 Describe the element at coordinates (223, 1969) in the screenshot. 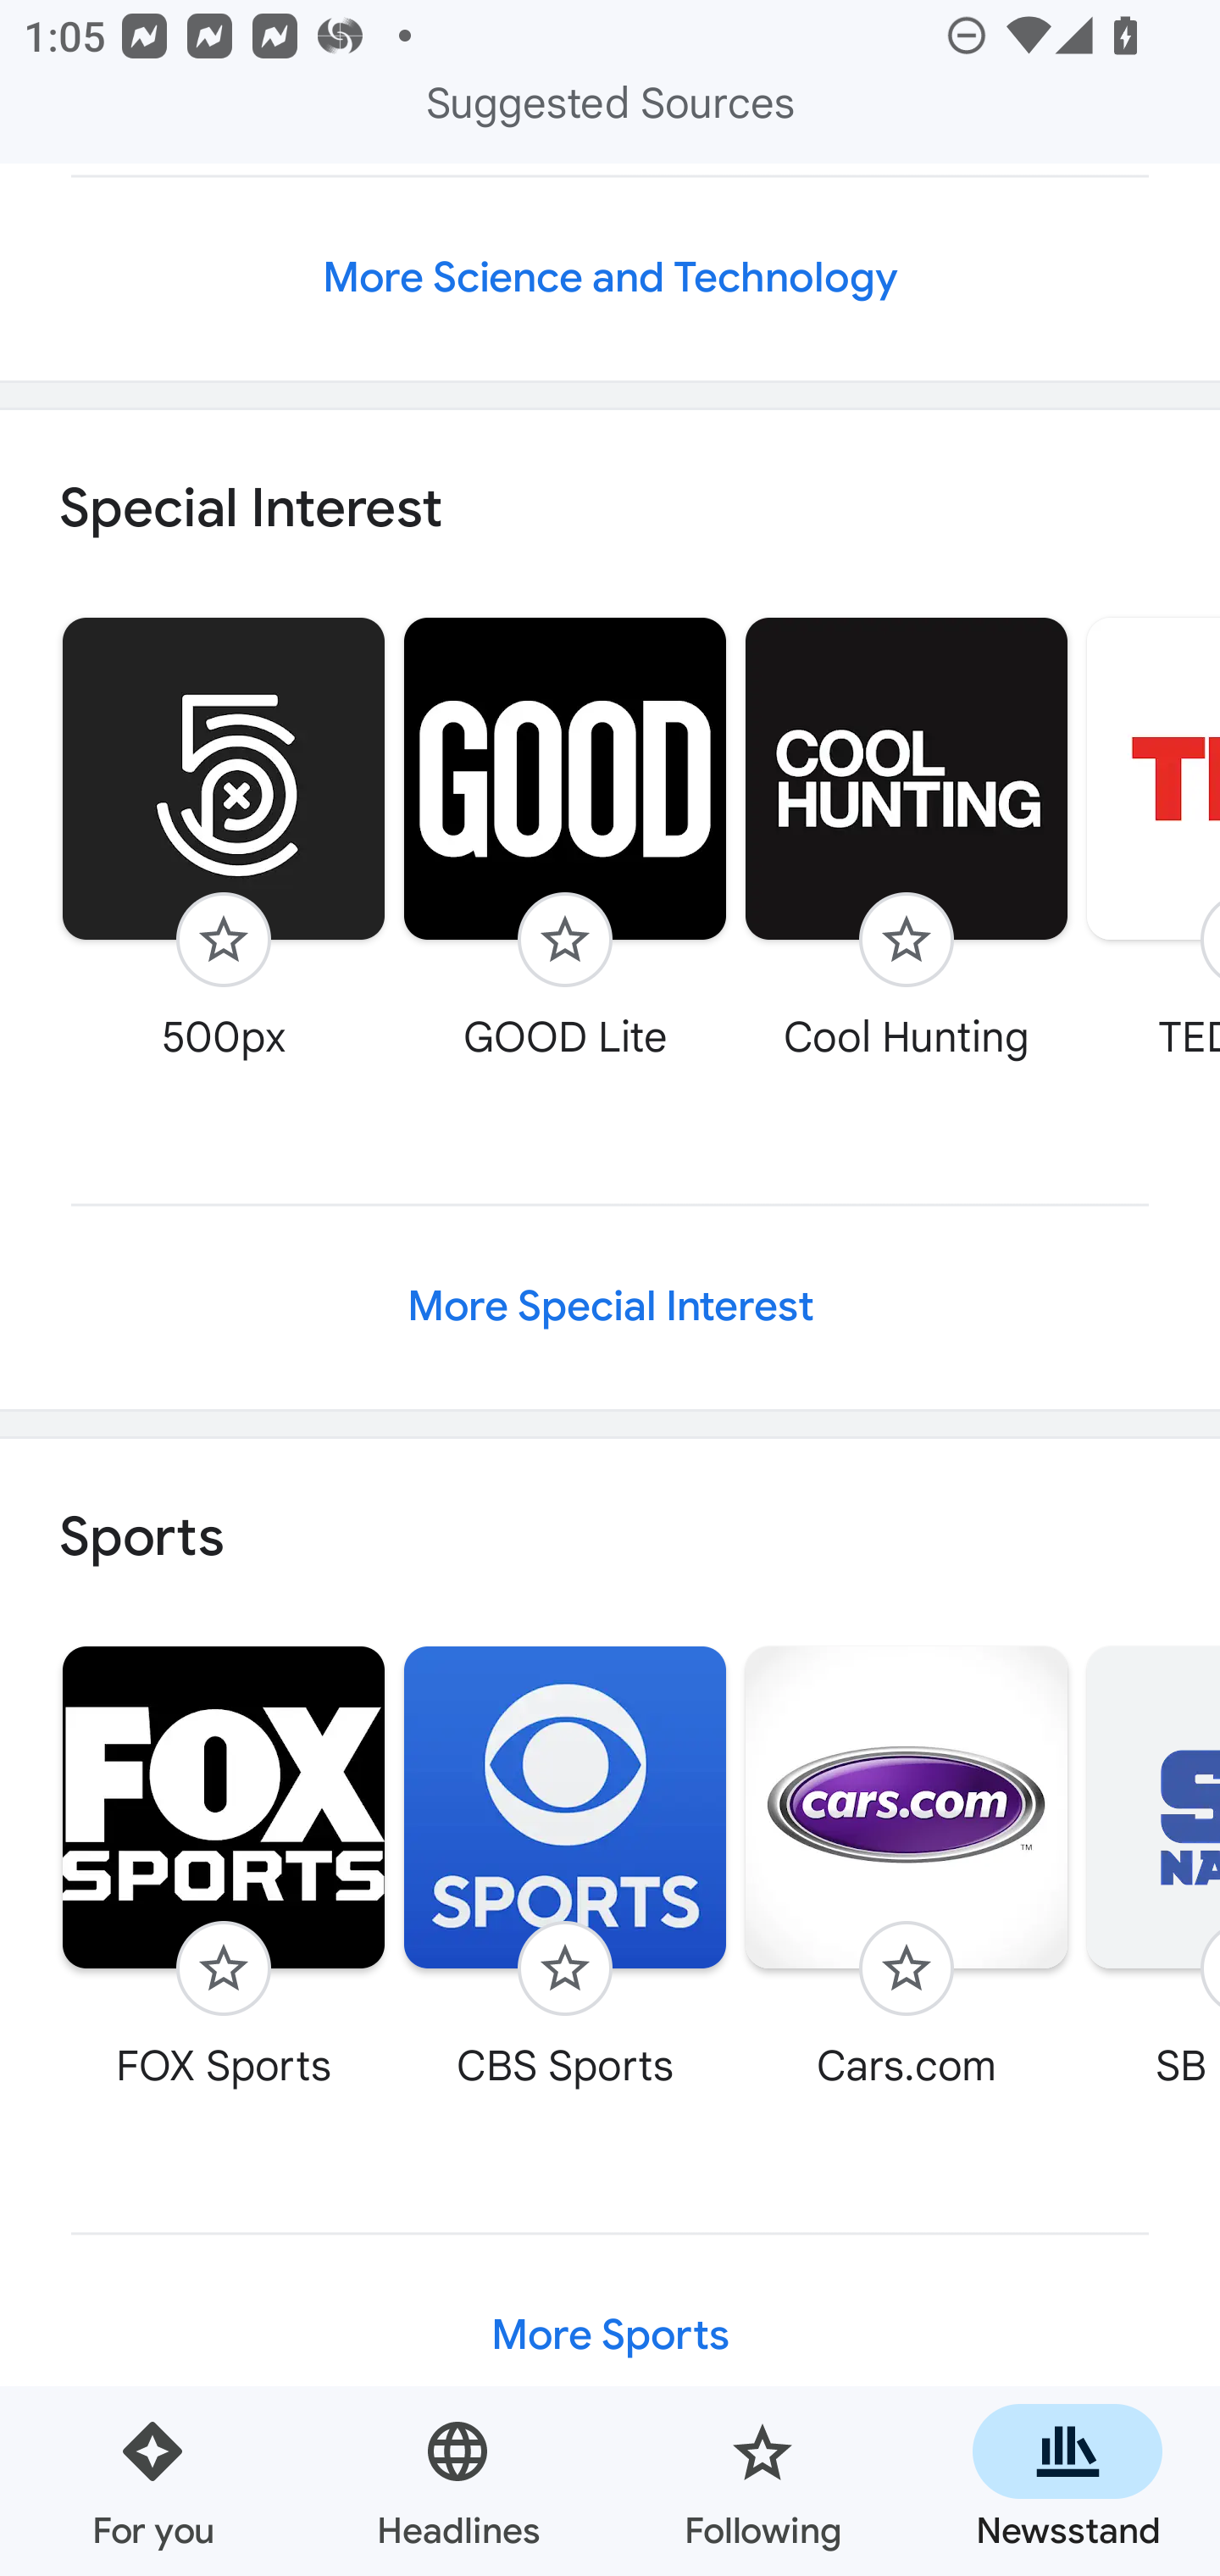

I see `Follow` at that location.